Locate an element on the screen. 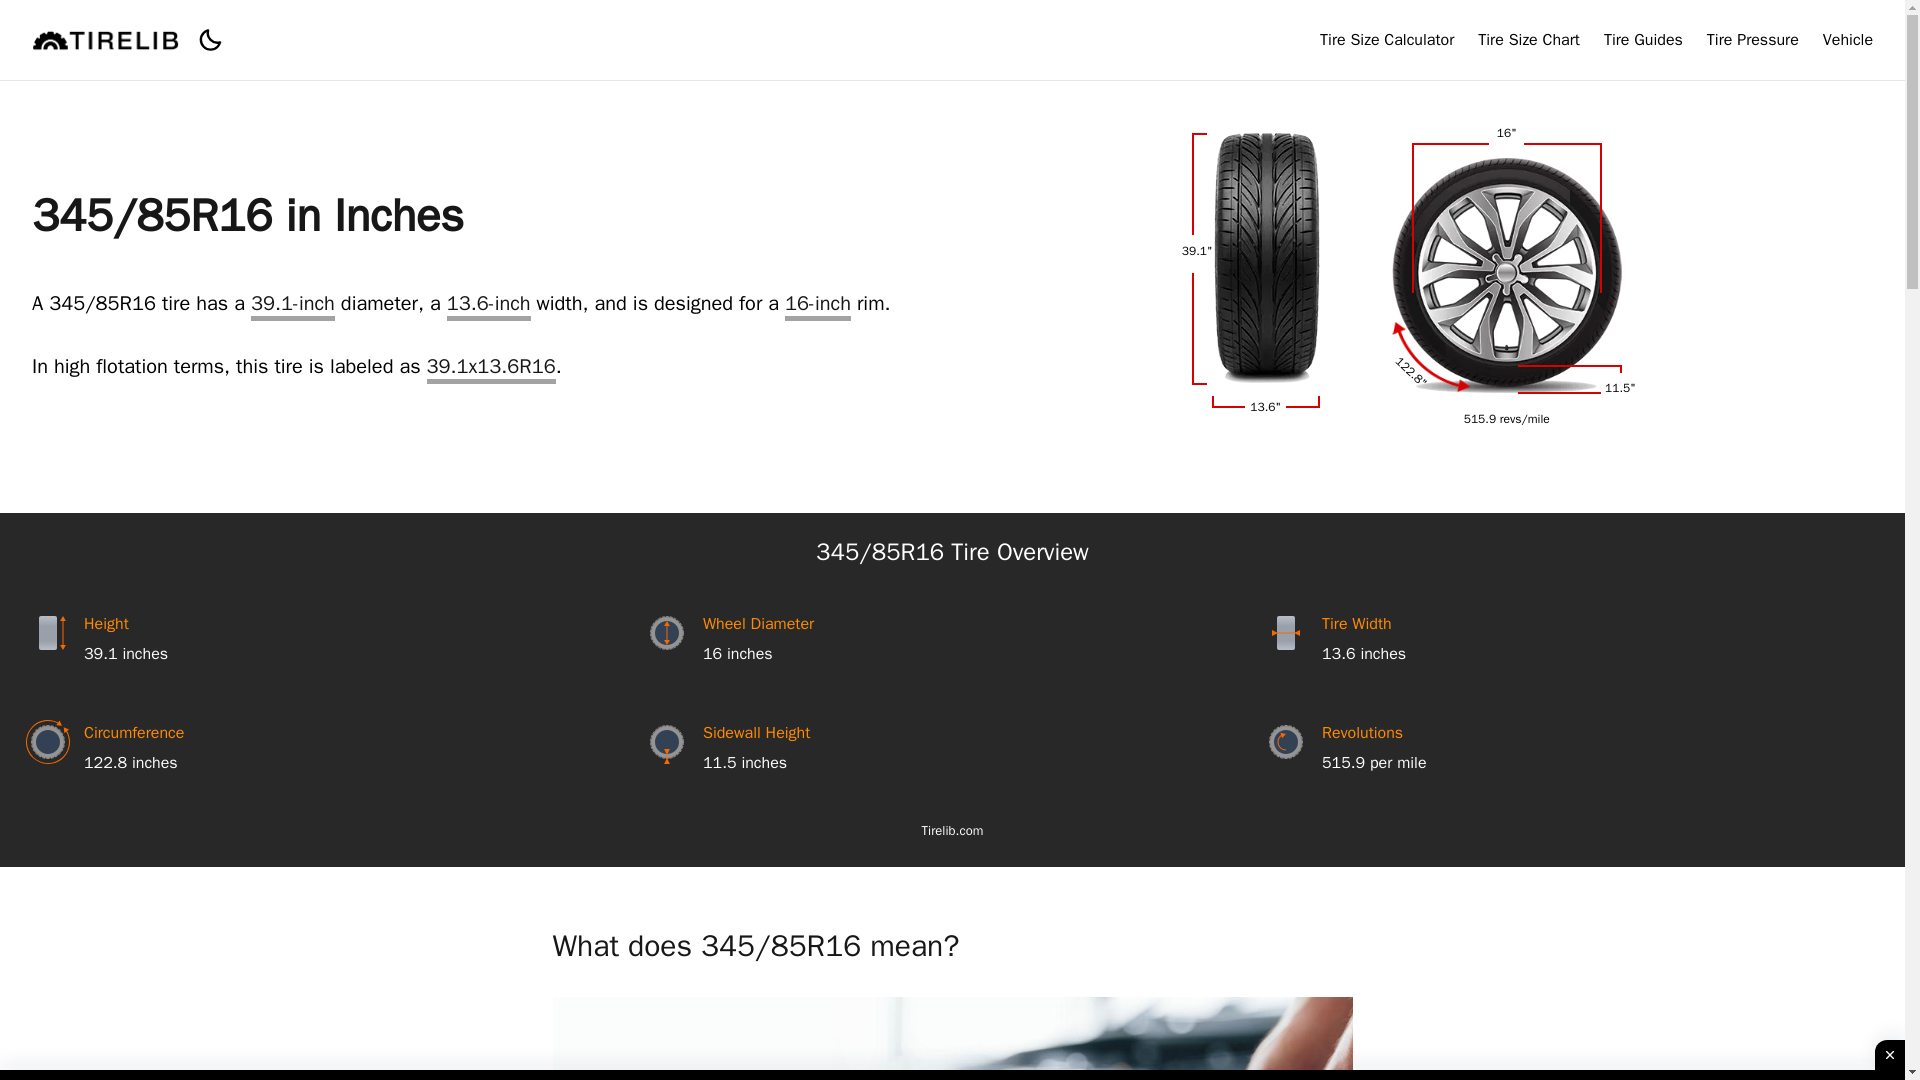 Image resolution: width=1920 pixels, height=1080 pixels. Tire Size Calculator is located at coordinates (1386, 40).